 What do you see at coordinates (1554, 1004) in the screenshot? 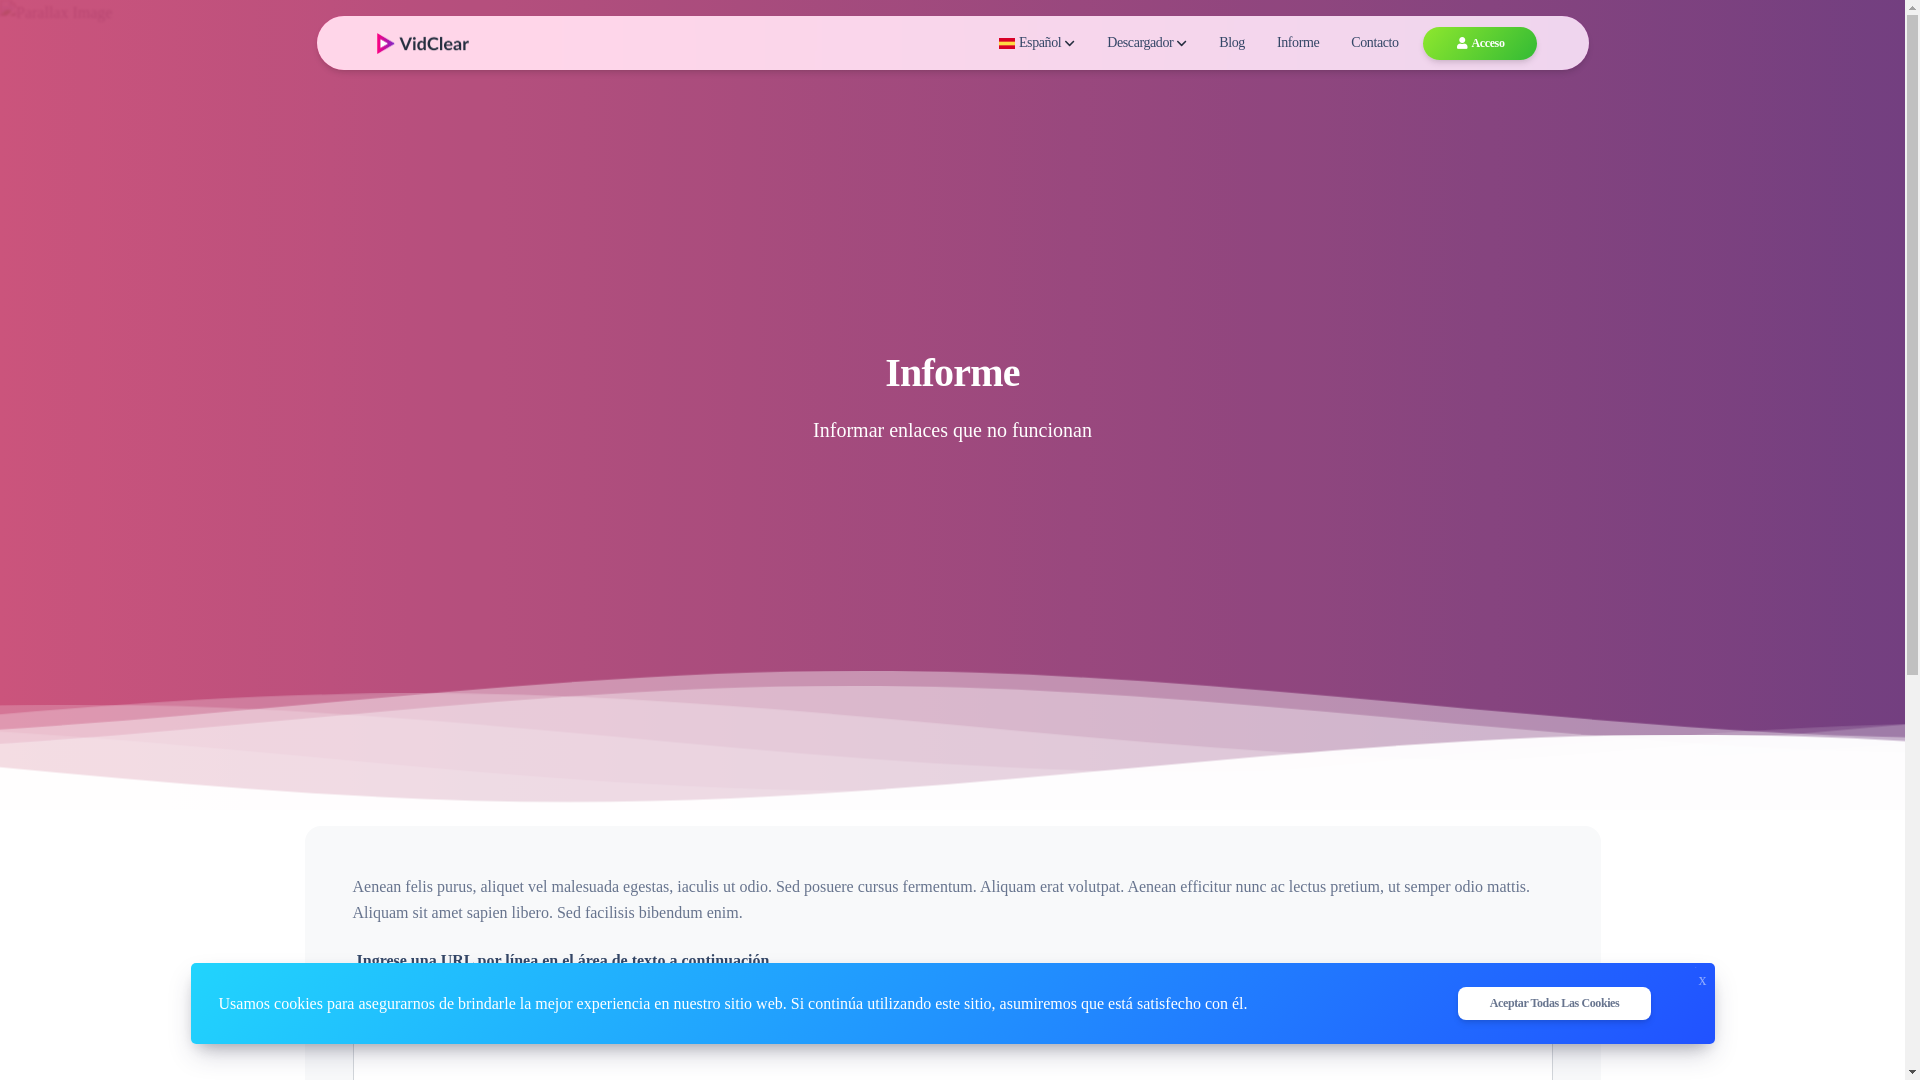
I see `Aceptar Todas Las Cookies` at bounding box center [1554, 1004].